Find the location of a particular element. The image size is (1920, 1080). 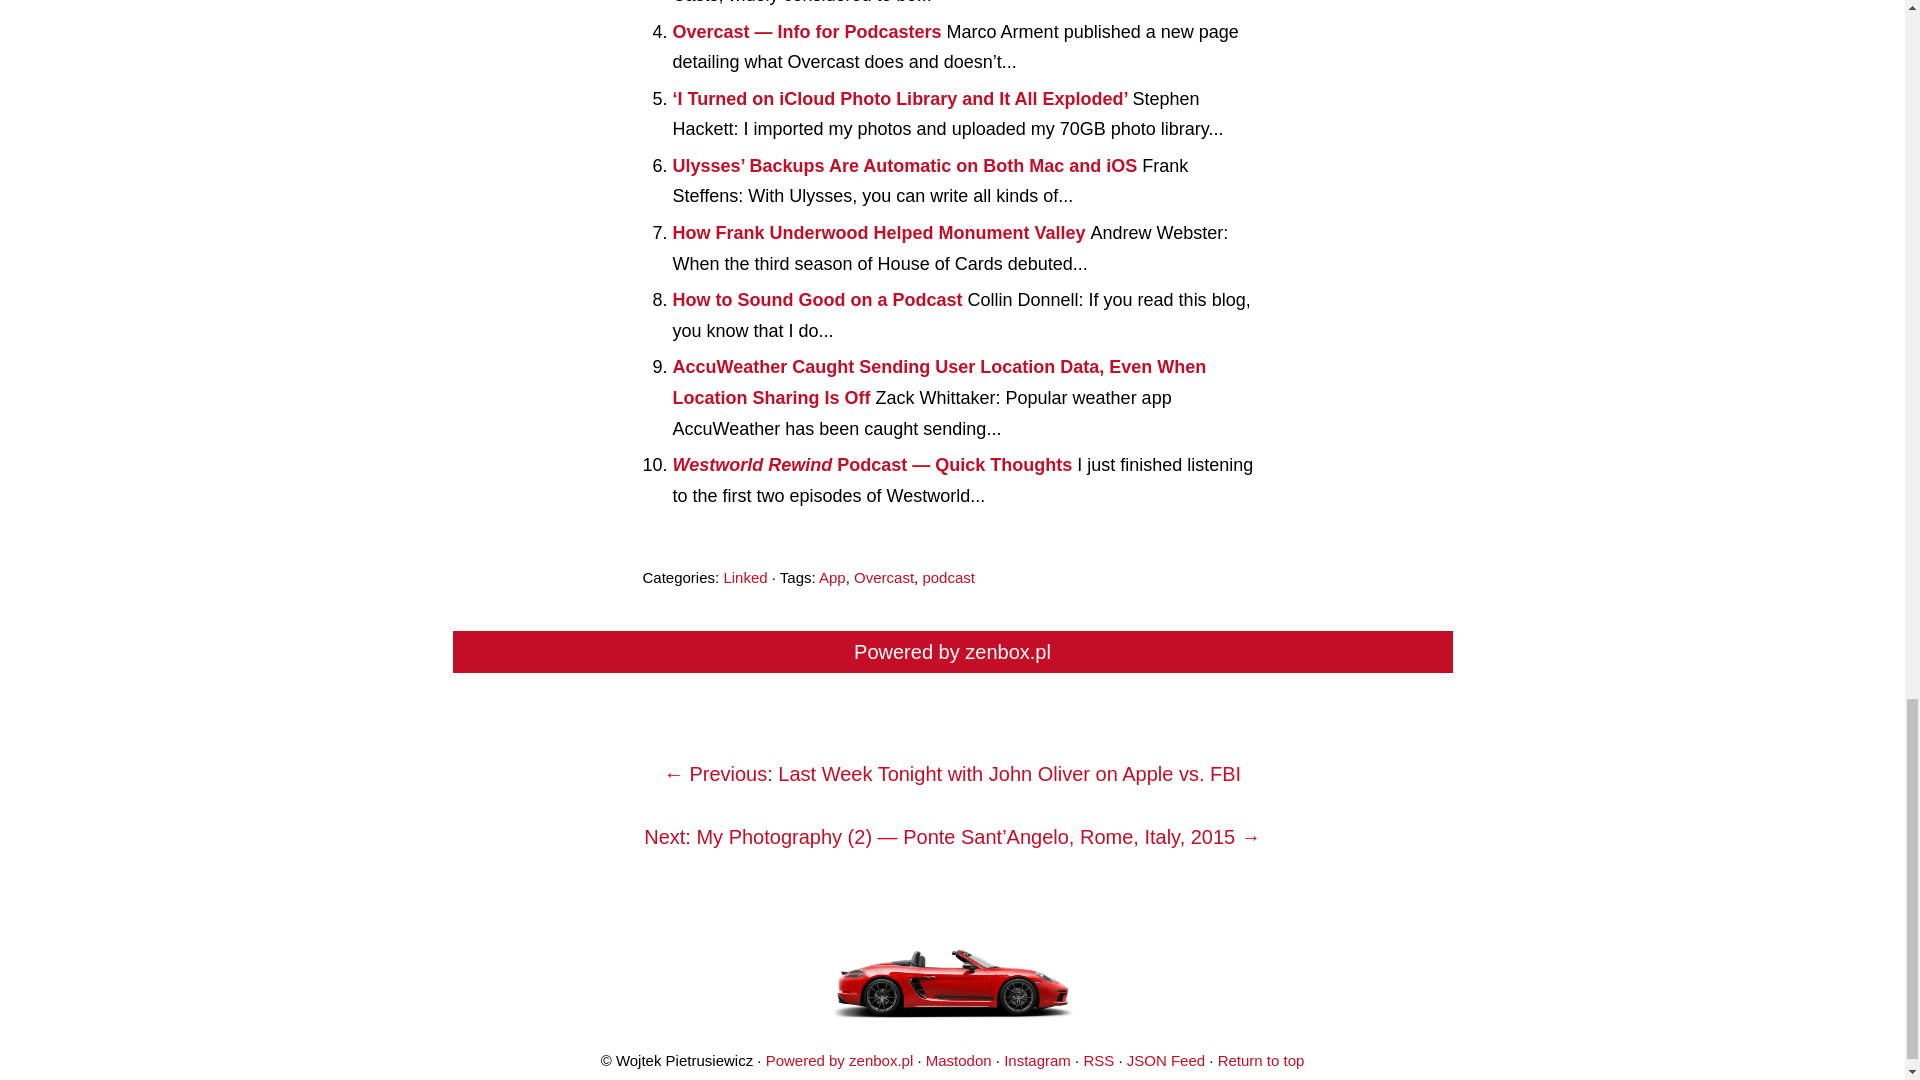

Overcast is located at coordinates (884, 578).